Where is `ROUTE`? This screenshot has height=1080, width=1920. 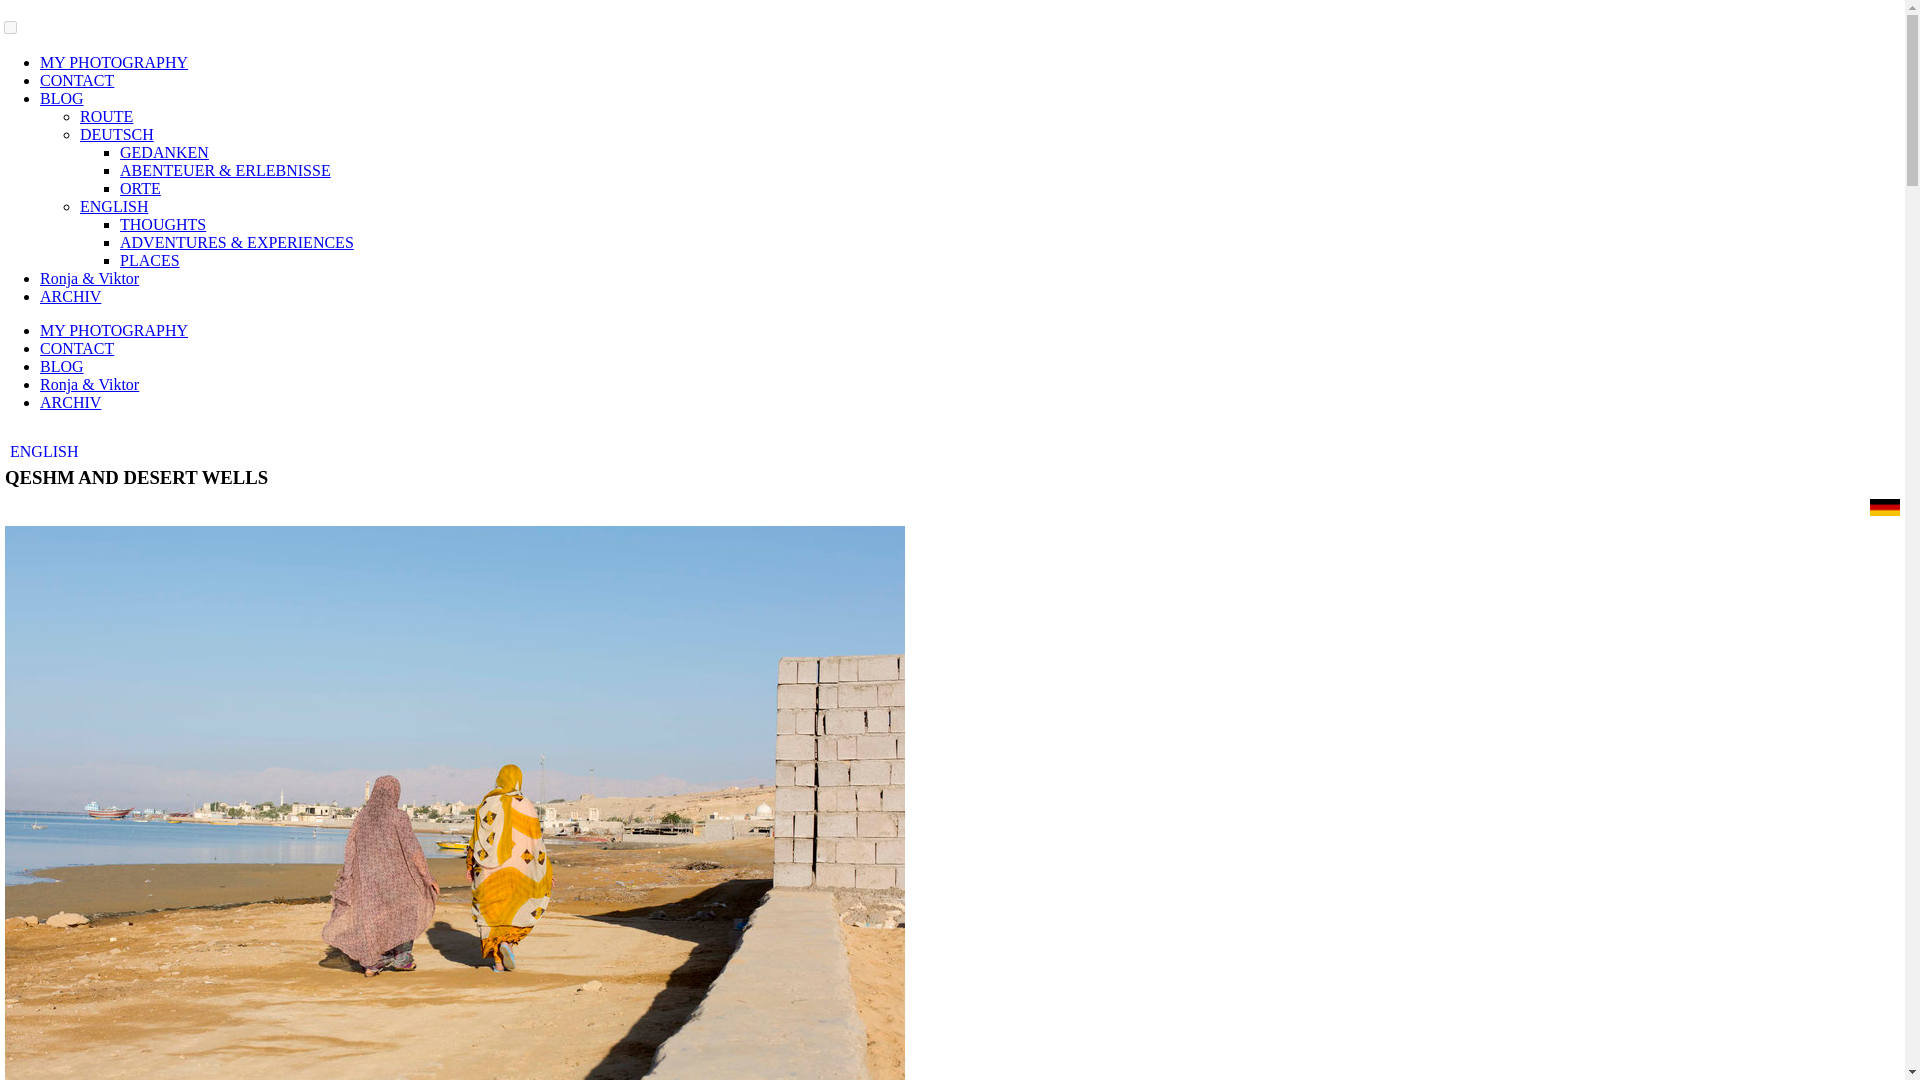 ROUTE is located at coordinates (106, 116).